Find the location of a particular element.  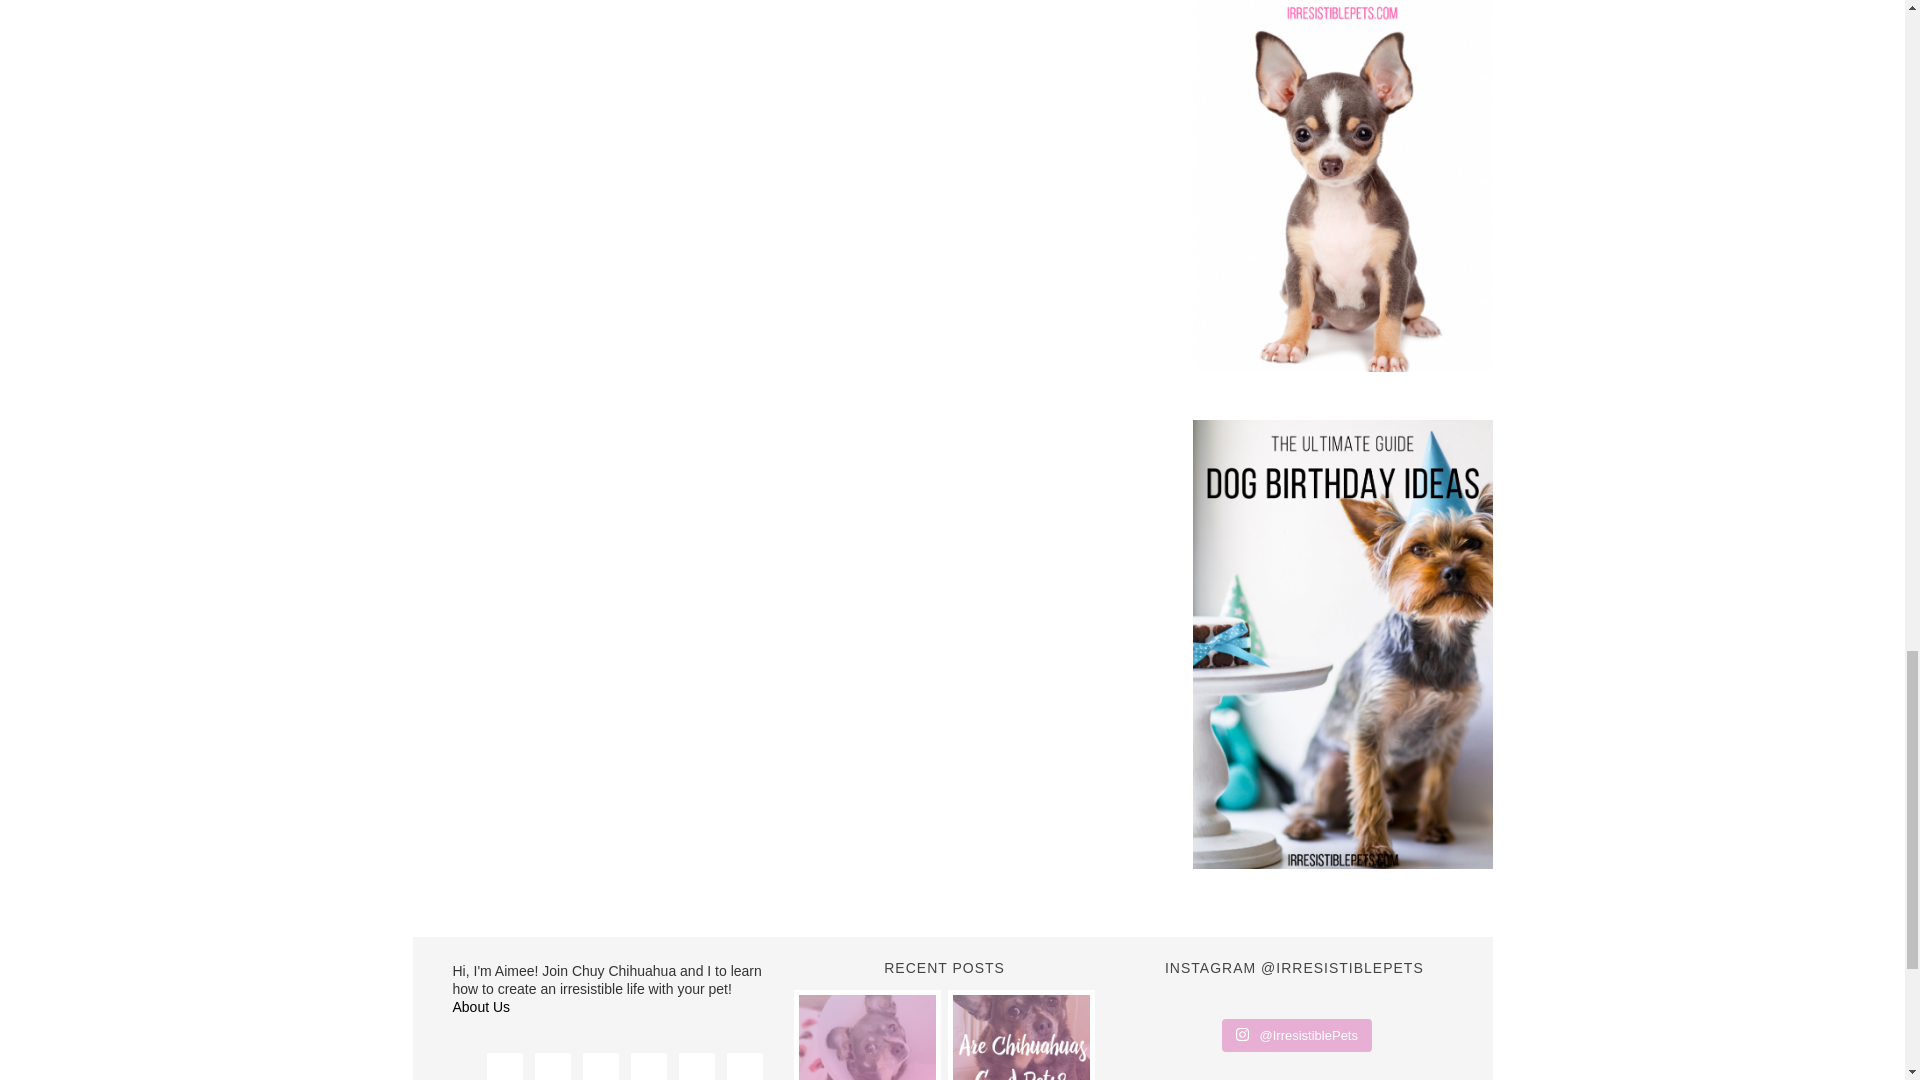

Are Chihuahuas Good Pets? is located at coordinates (1020, 1037).